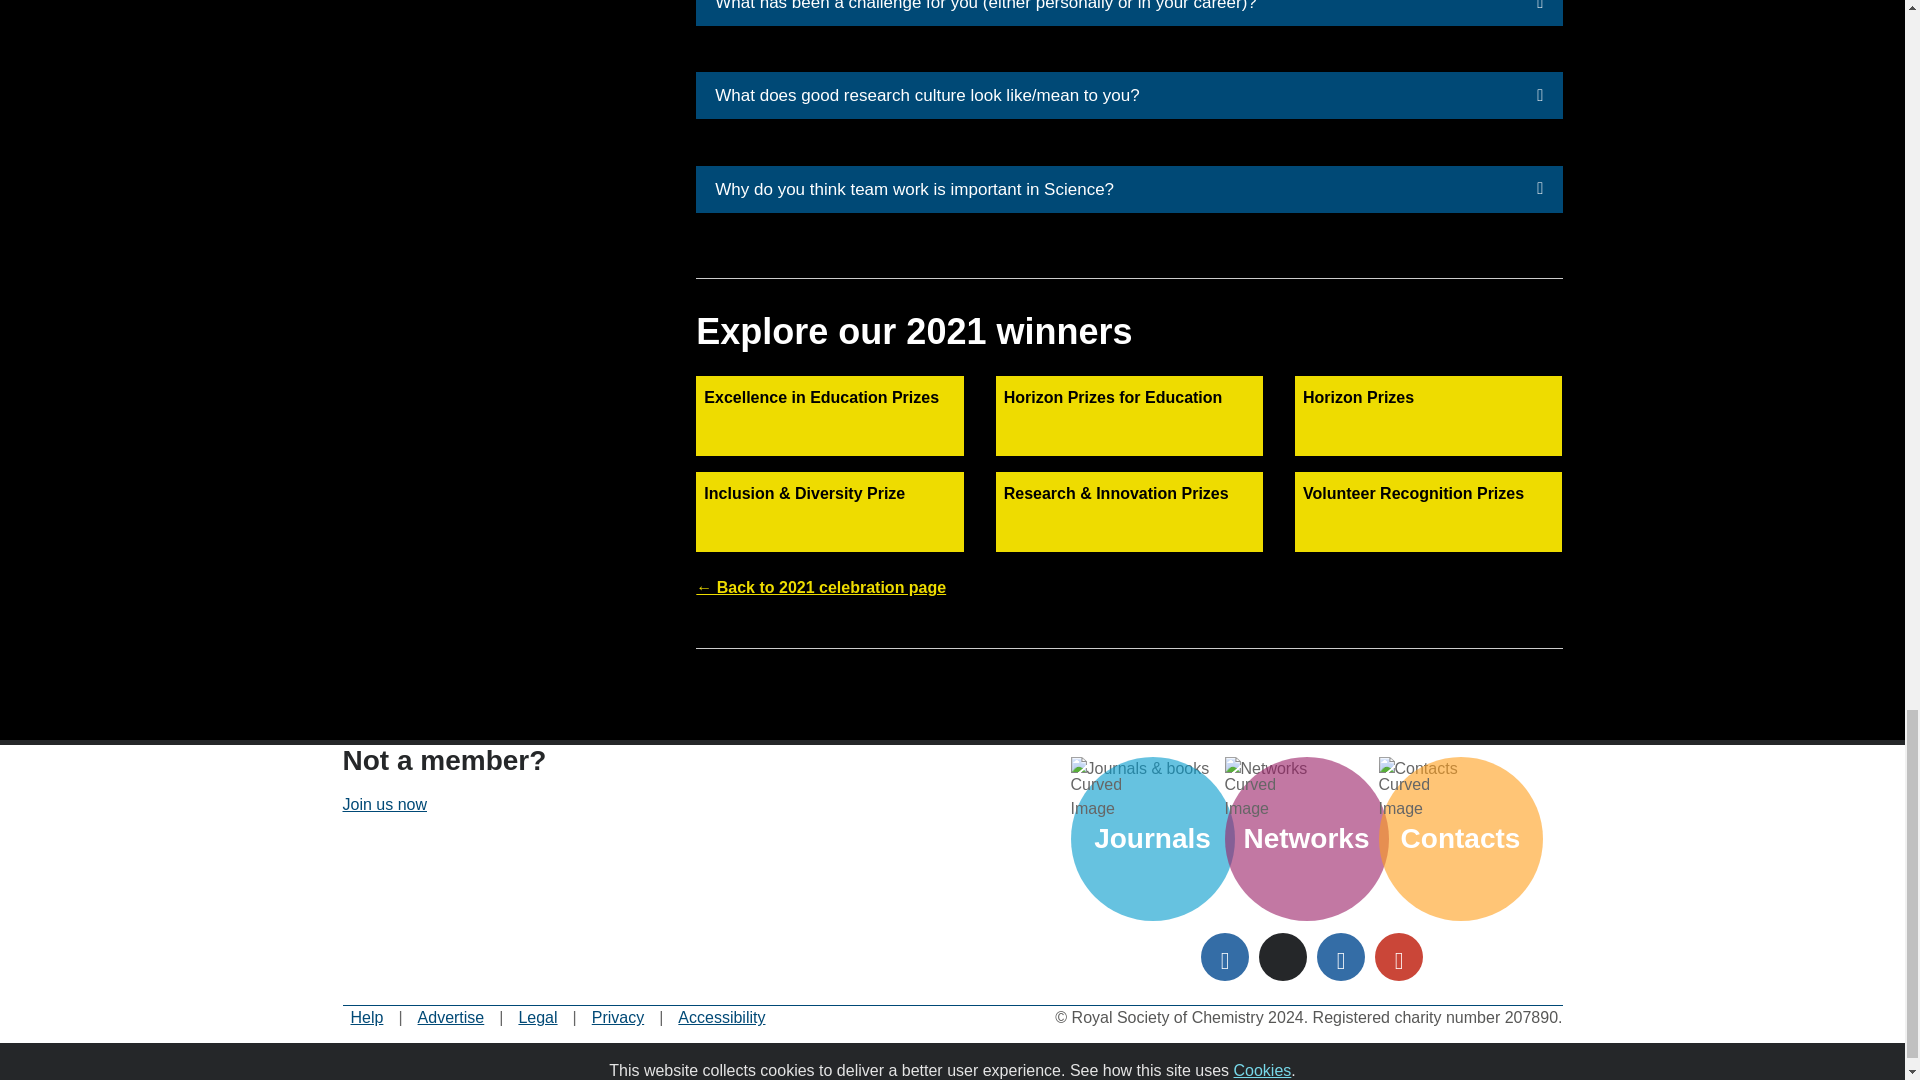 The image size is (1920, 1080). Describe the element at coordinates (720, 1018) in the screenshot. I see `Accessibility statement` at that location.